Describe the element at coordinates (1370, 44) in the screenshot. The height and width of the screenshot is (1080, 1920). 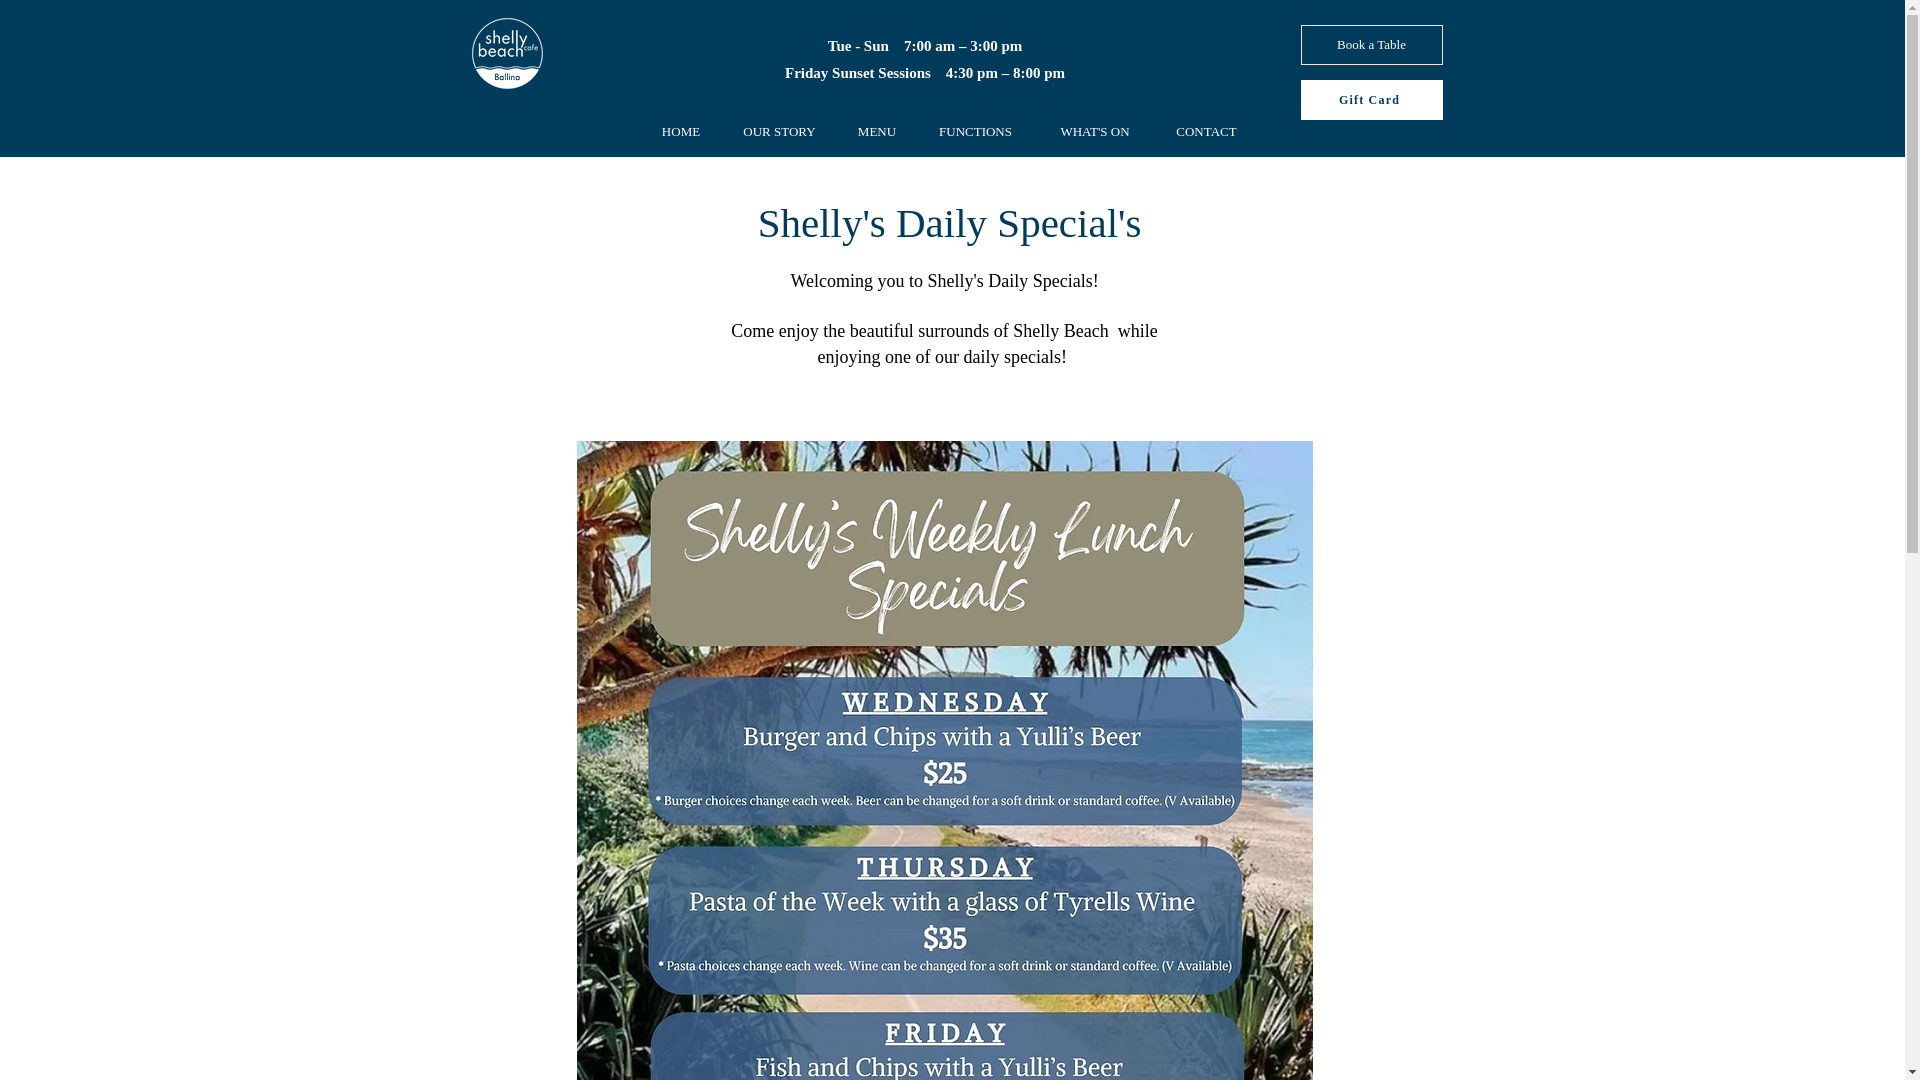
I see `Book a Table` at that location.